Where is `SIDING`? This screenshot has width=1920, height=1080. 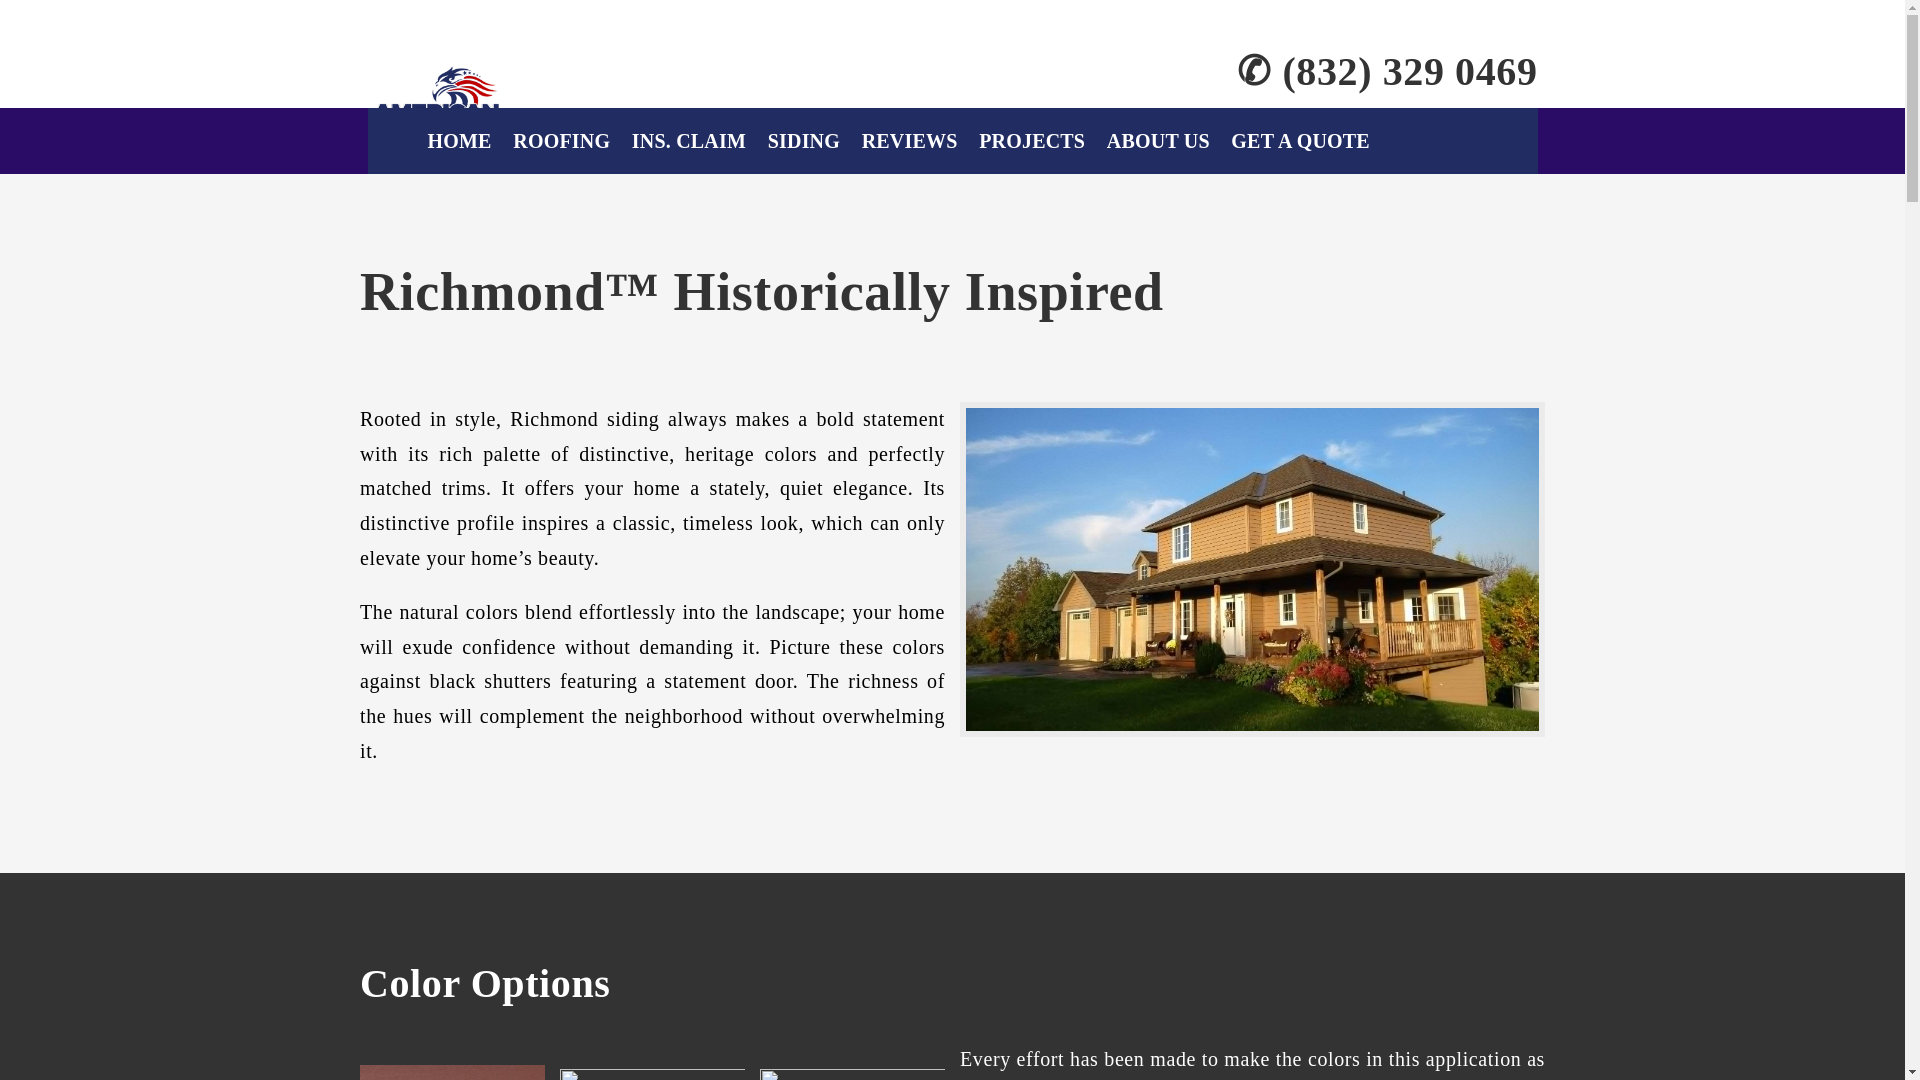 SIDING is located at coordinates (804, 140).